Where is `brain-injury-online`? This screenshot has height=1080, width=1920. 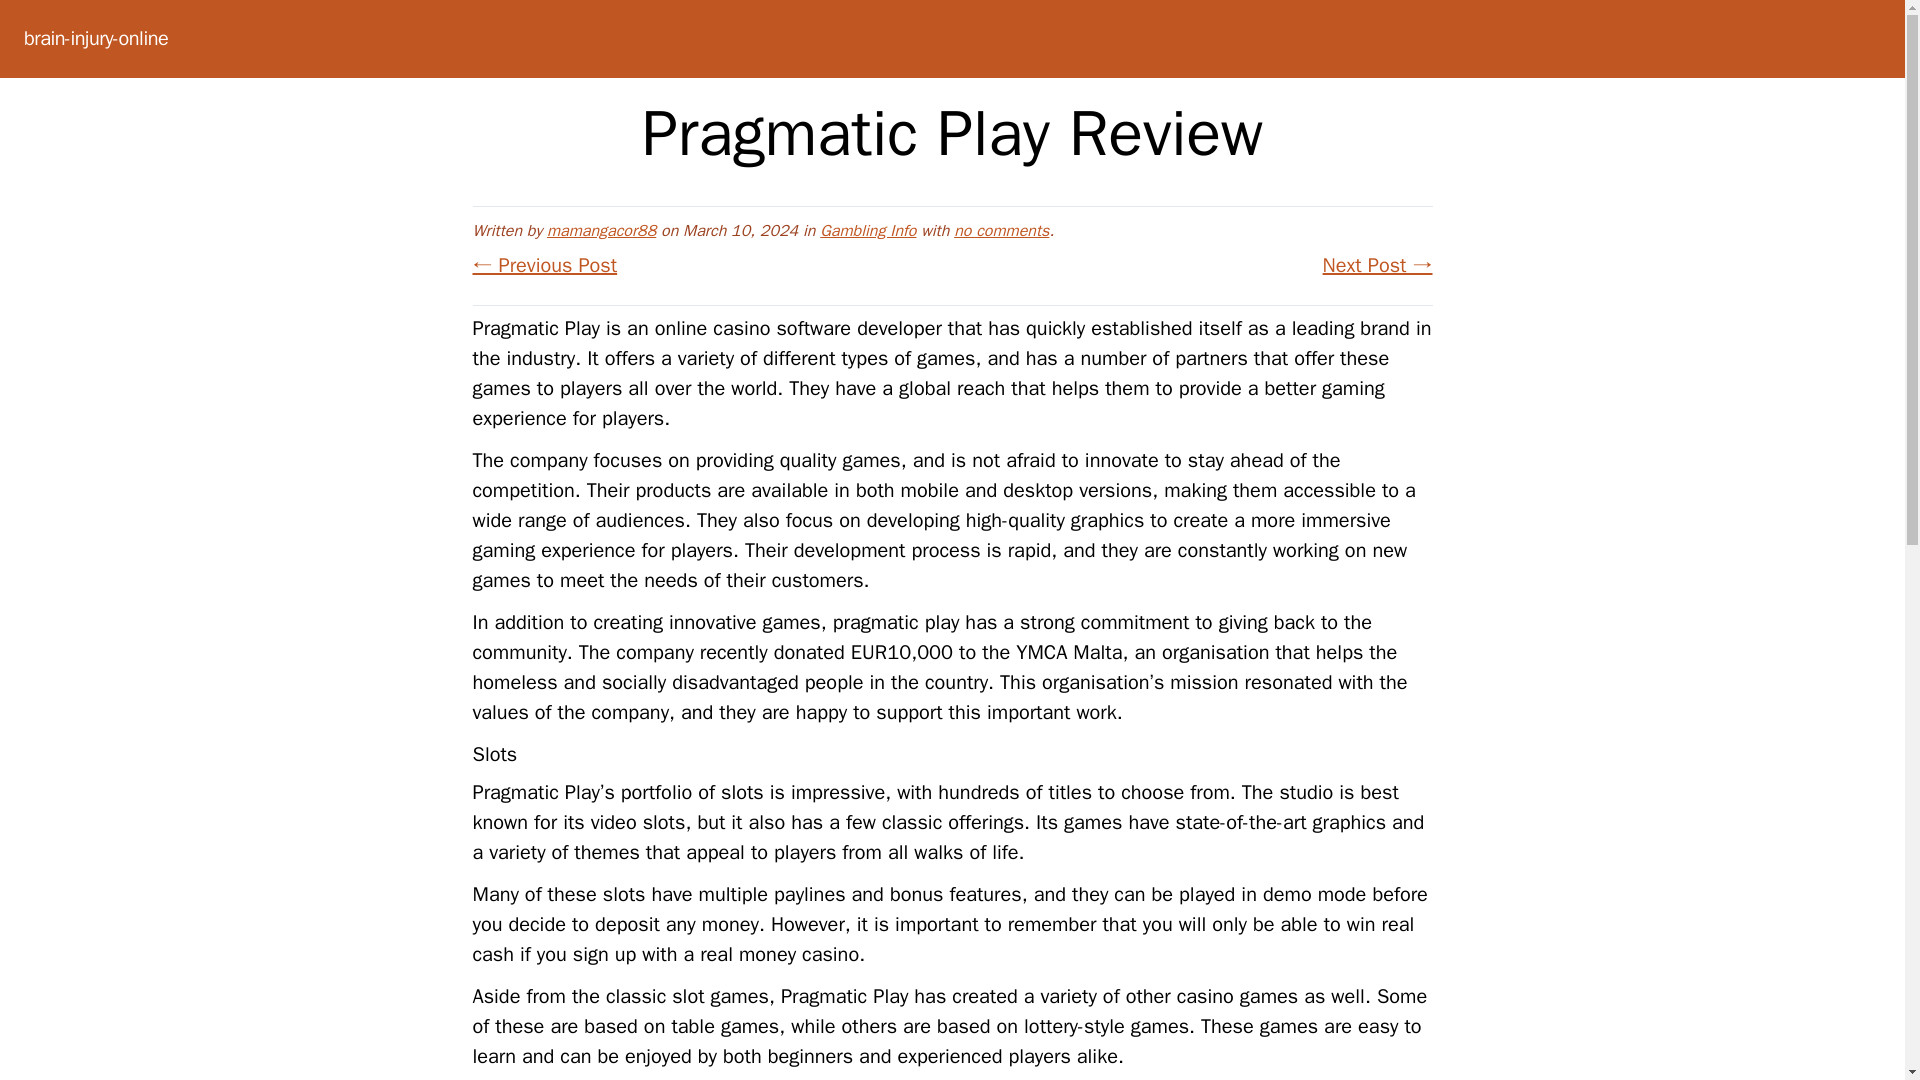
brain-injury-online is located at coordinates (96, 38).